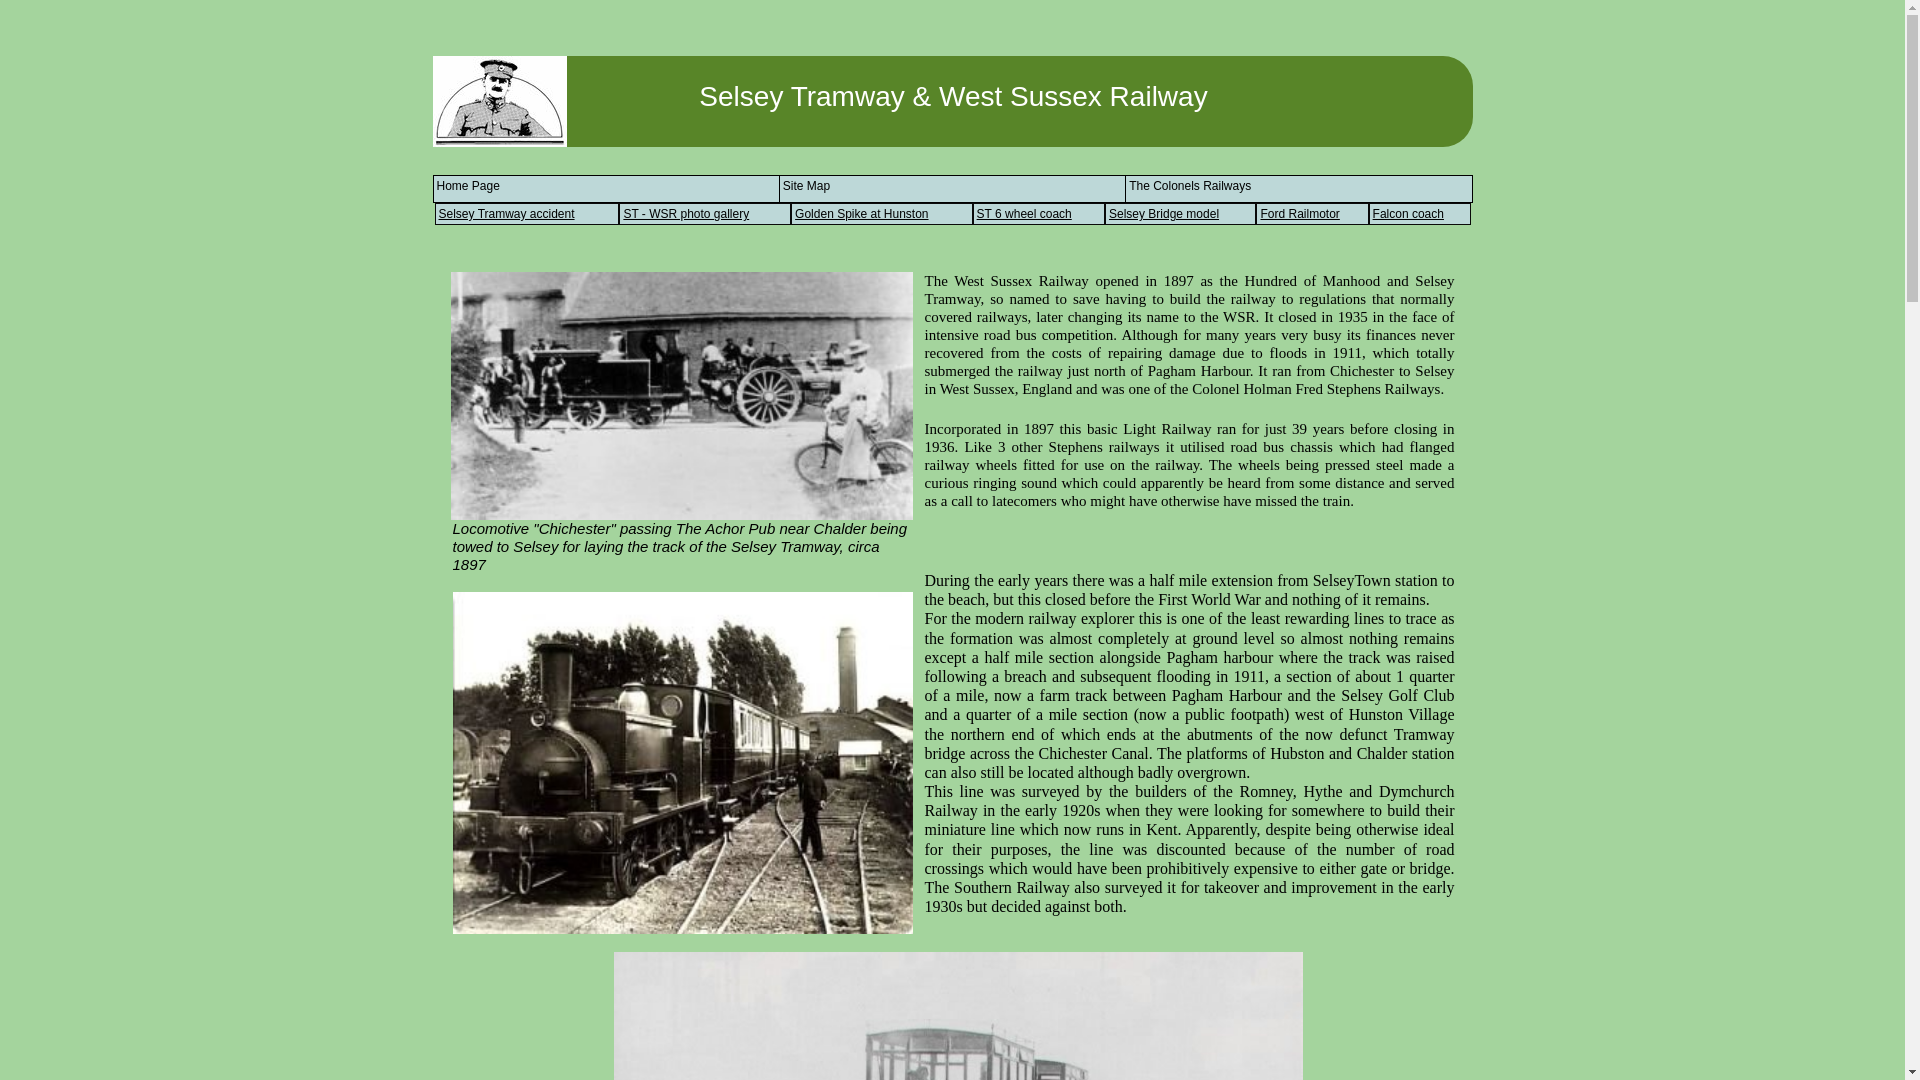  What do you see at coordinates (1181, 214) in the screenshot?
I see `Selsey Bridge model` at bounding box center [1181, 214].